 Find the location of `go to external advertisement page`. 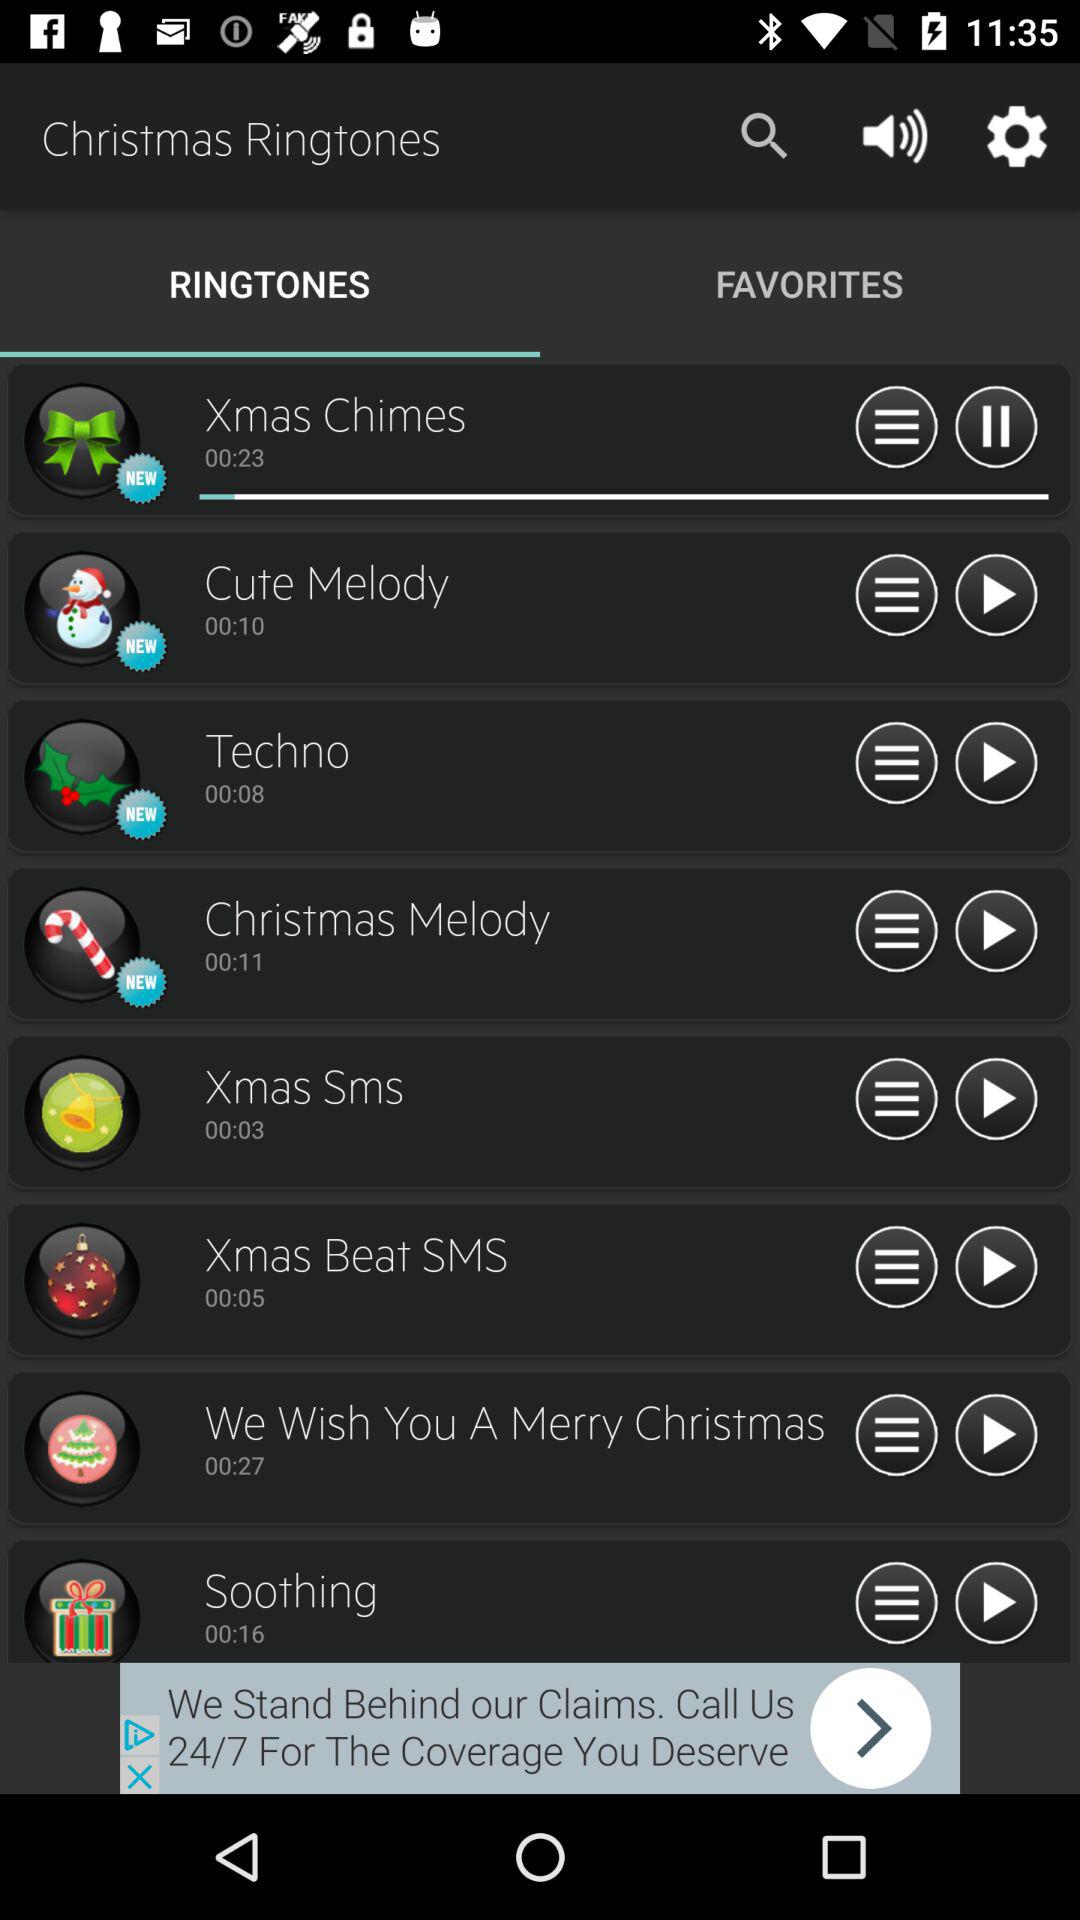

go to external advertisement page is located at coordinates (540, 1728).